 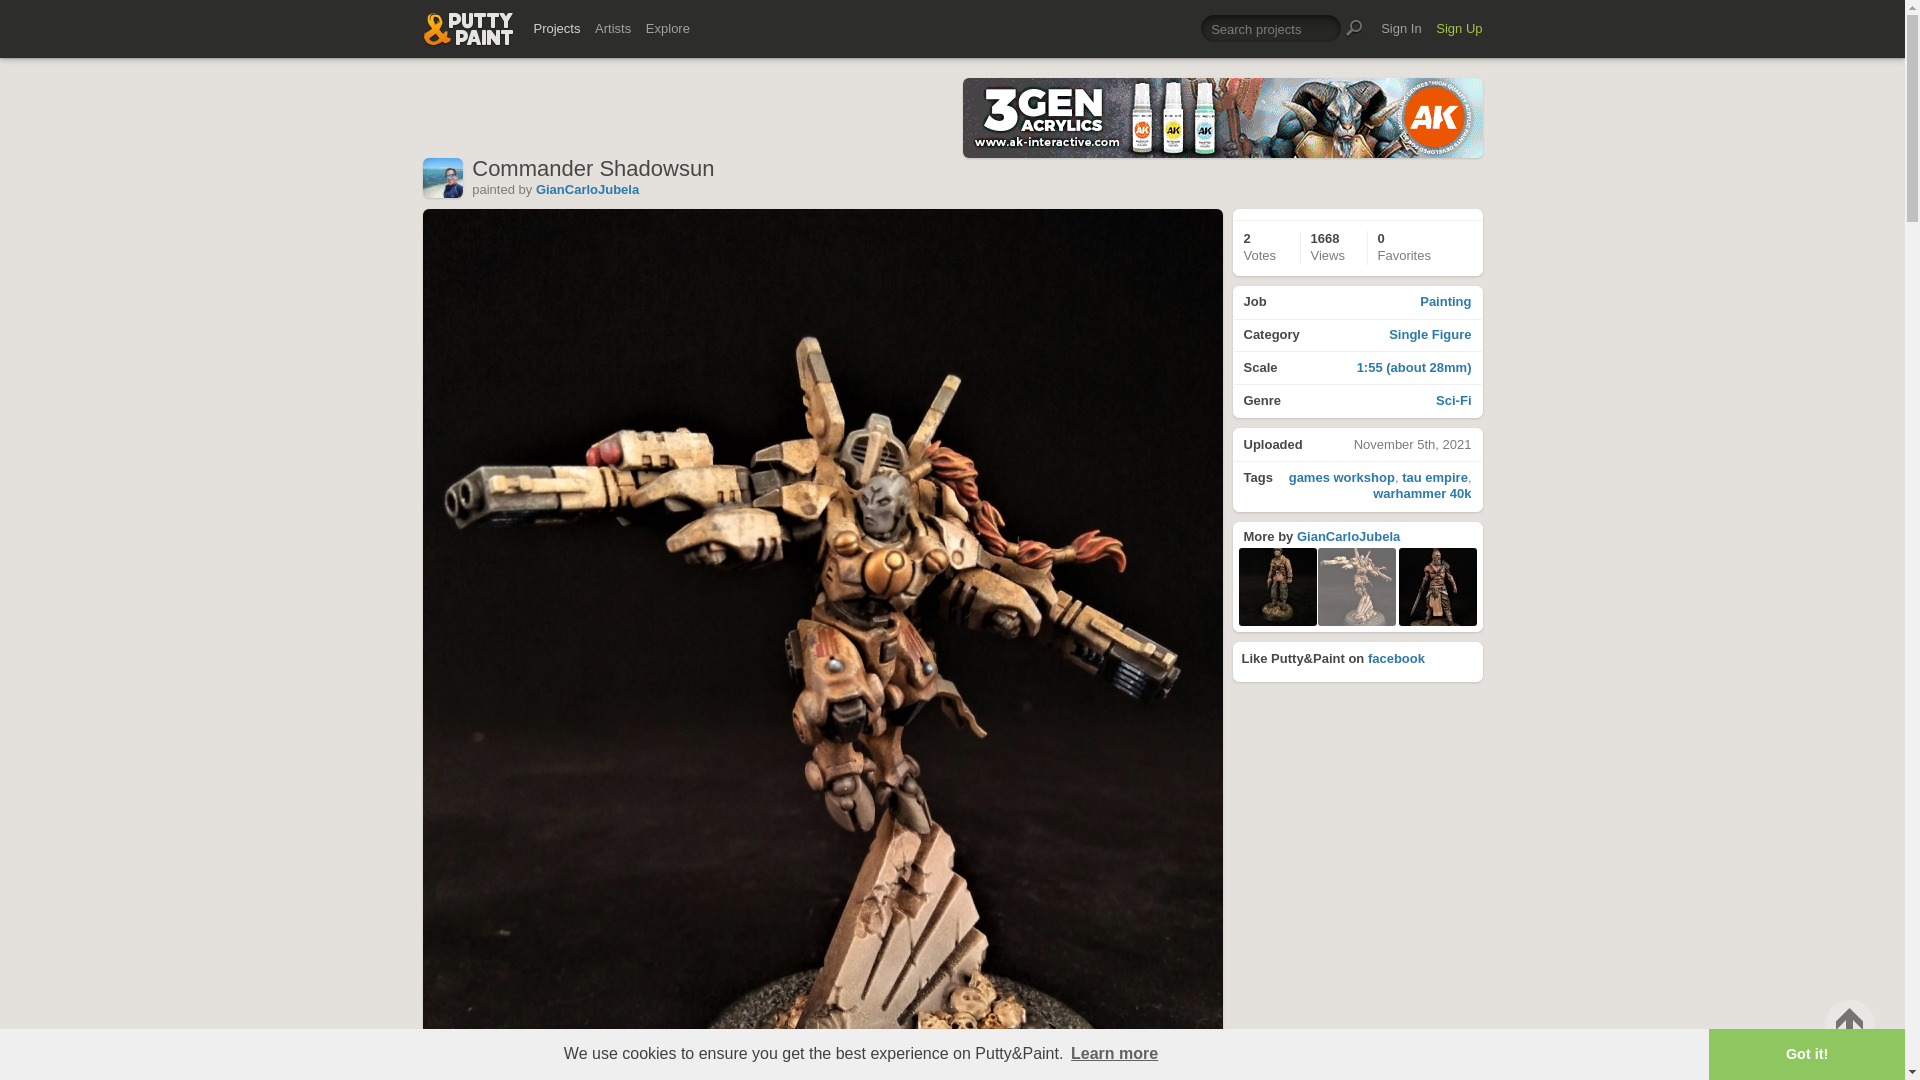 I want to click on games workshop, so click(x=1434, y=476).